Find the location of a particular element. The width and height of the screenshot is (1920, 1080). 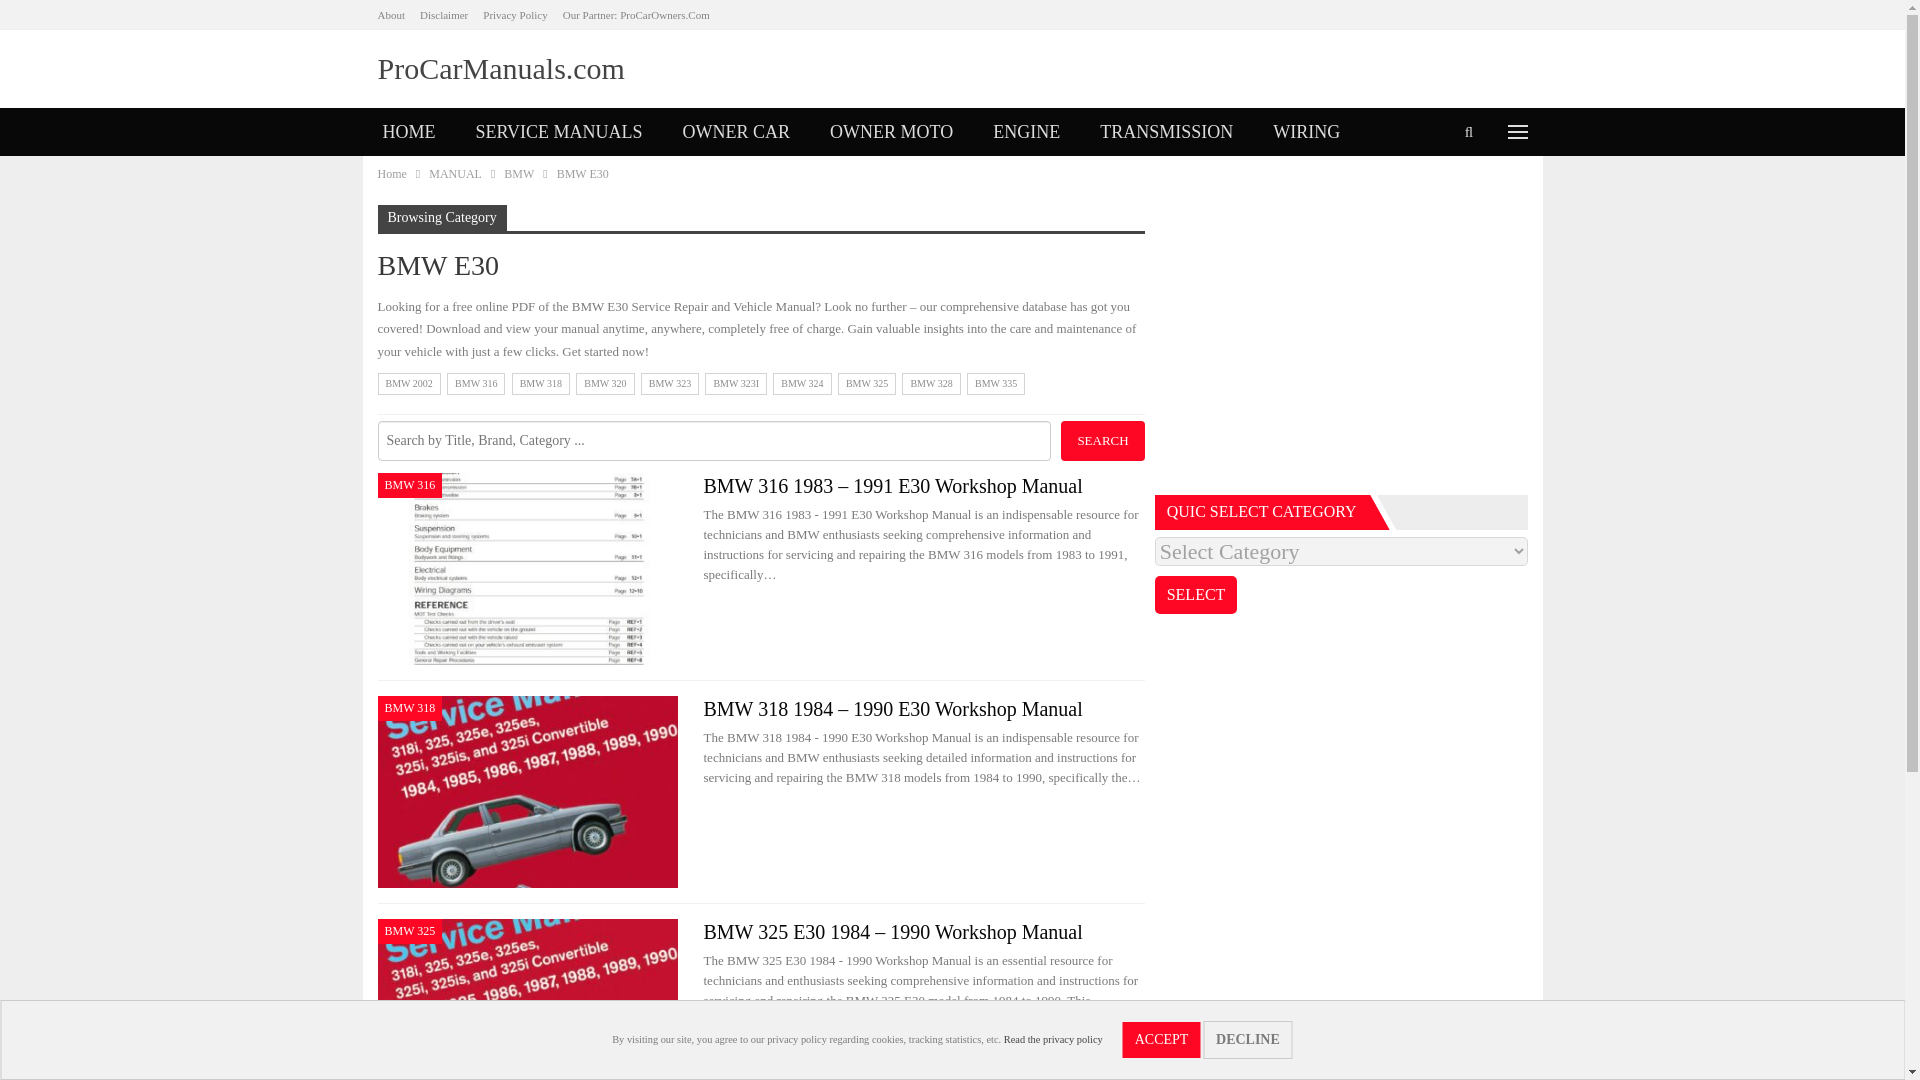

Read the privacy policy is located at coordinates (1053, 1039).